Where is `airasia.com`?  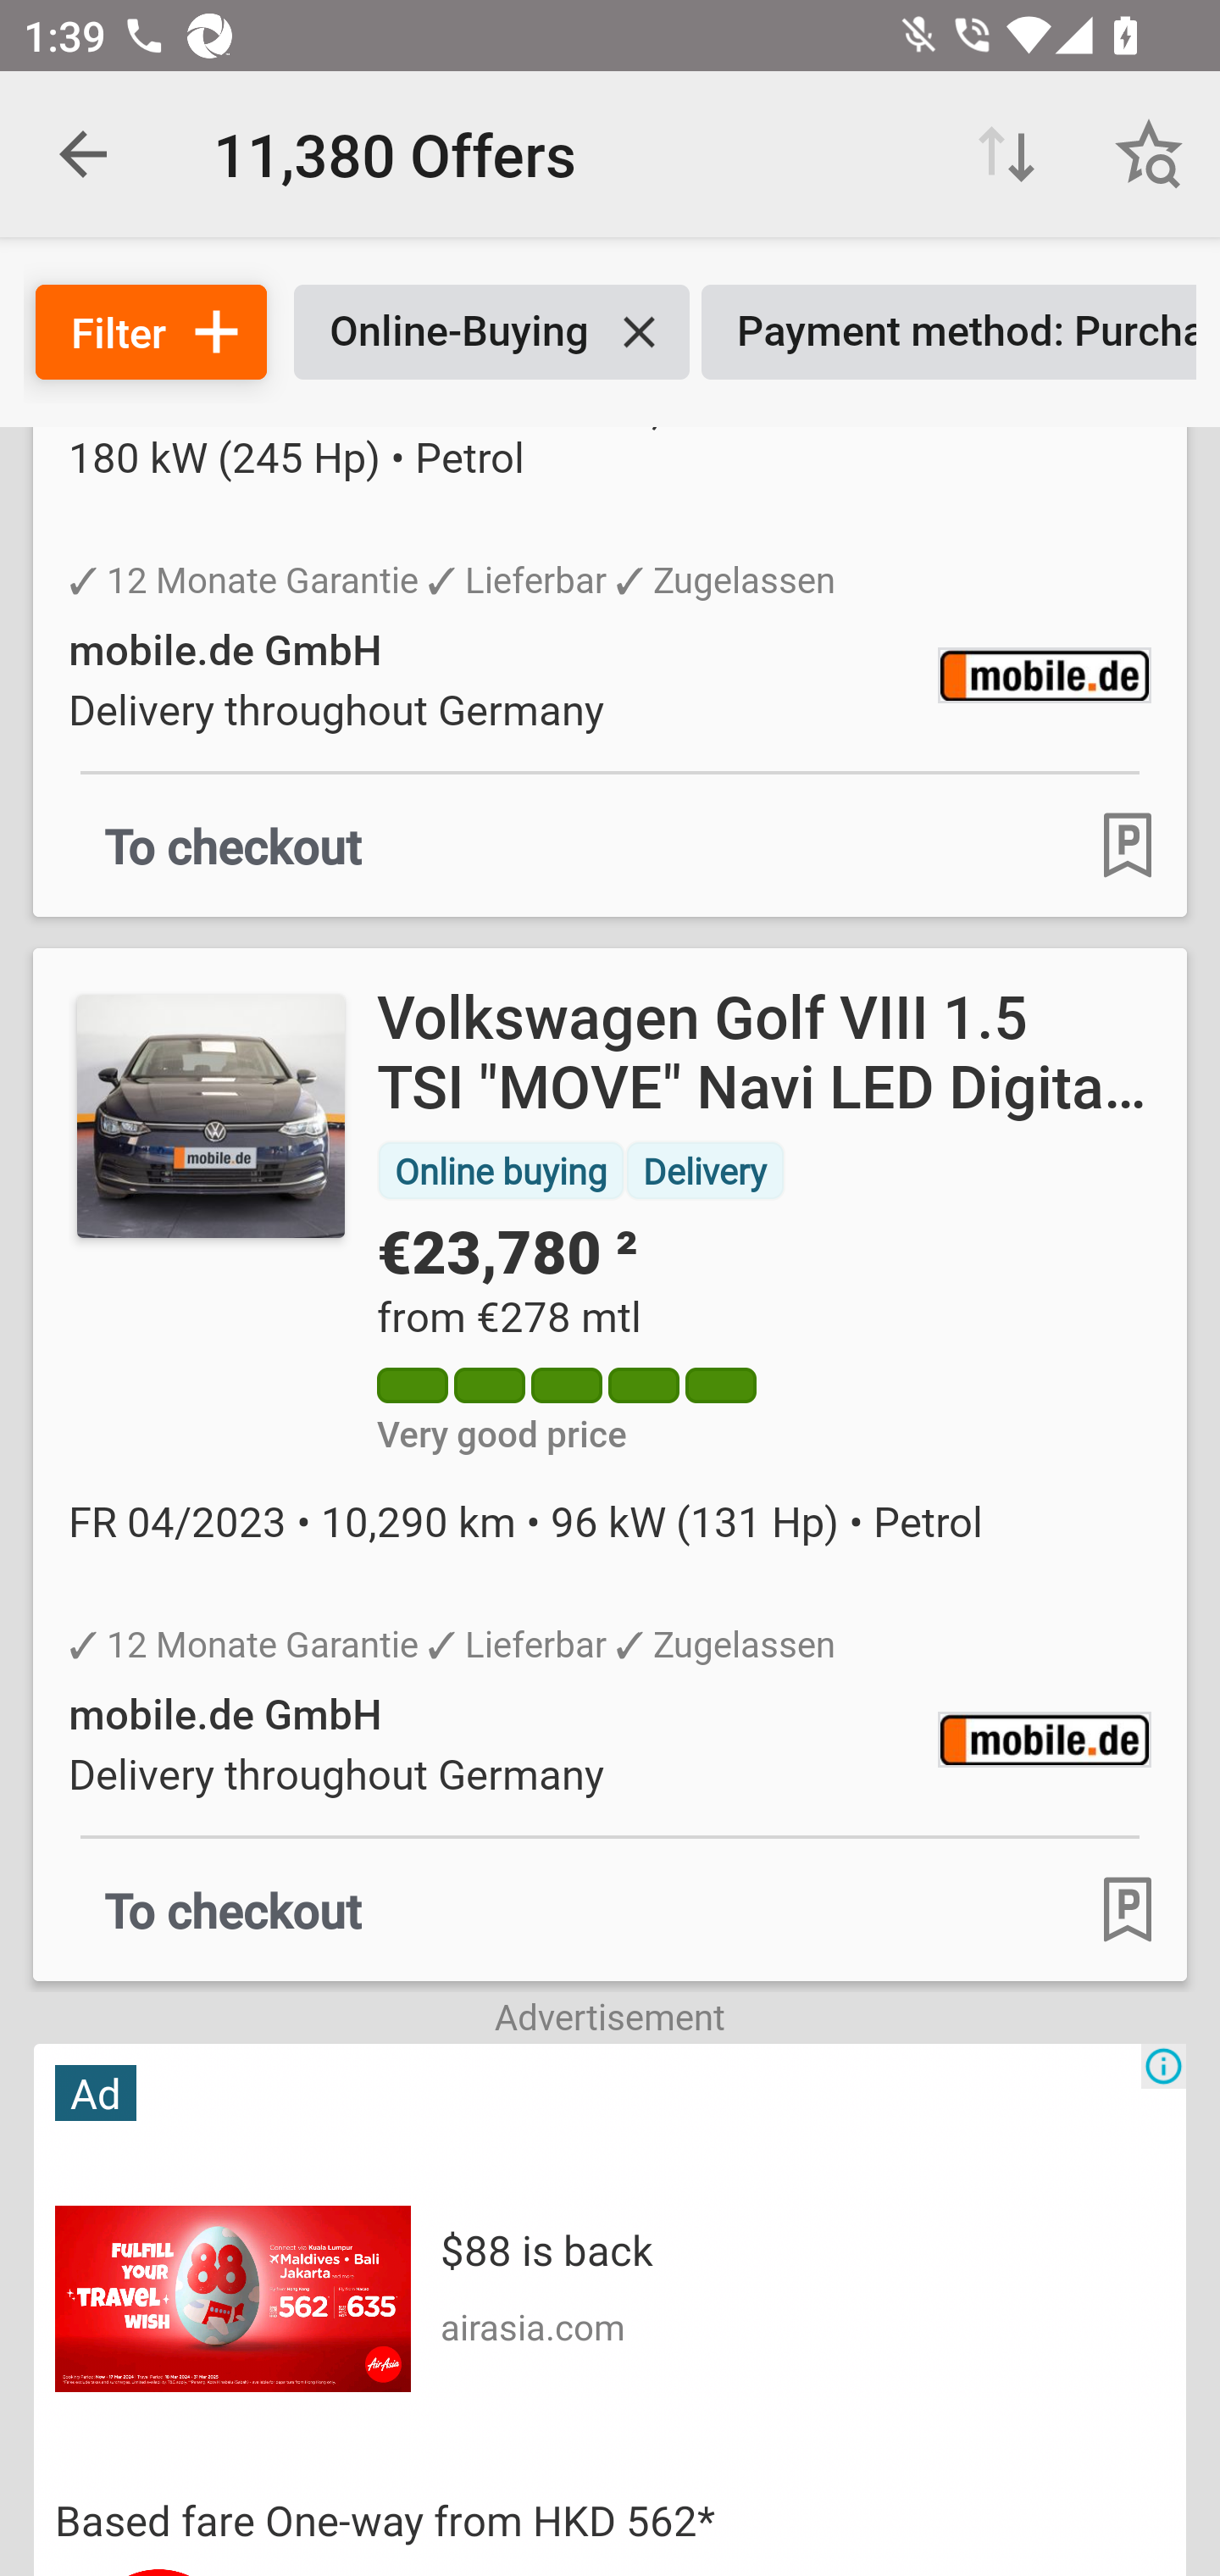
airasia.com is located at coordinates (532, 2325).